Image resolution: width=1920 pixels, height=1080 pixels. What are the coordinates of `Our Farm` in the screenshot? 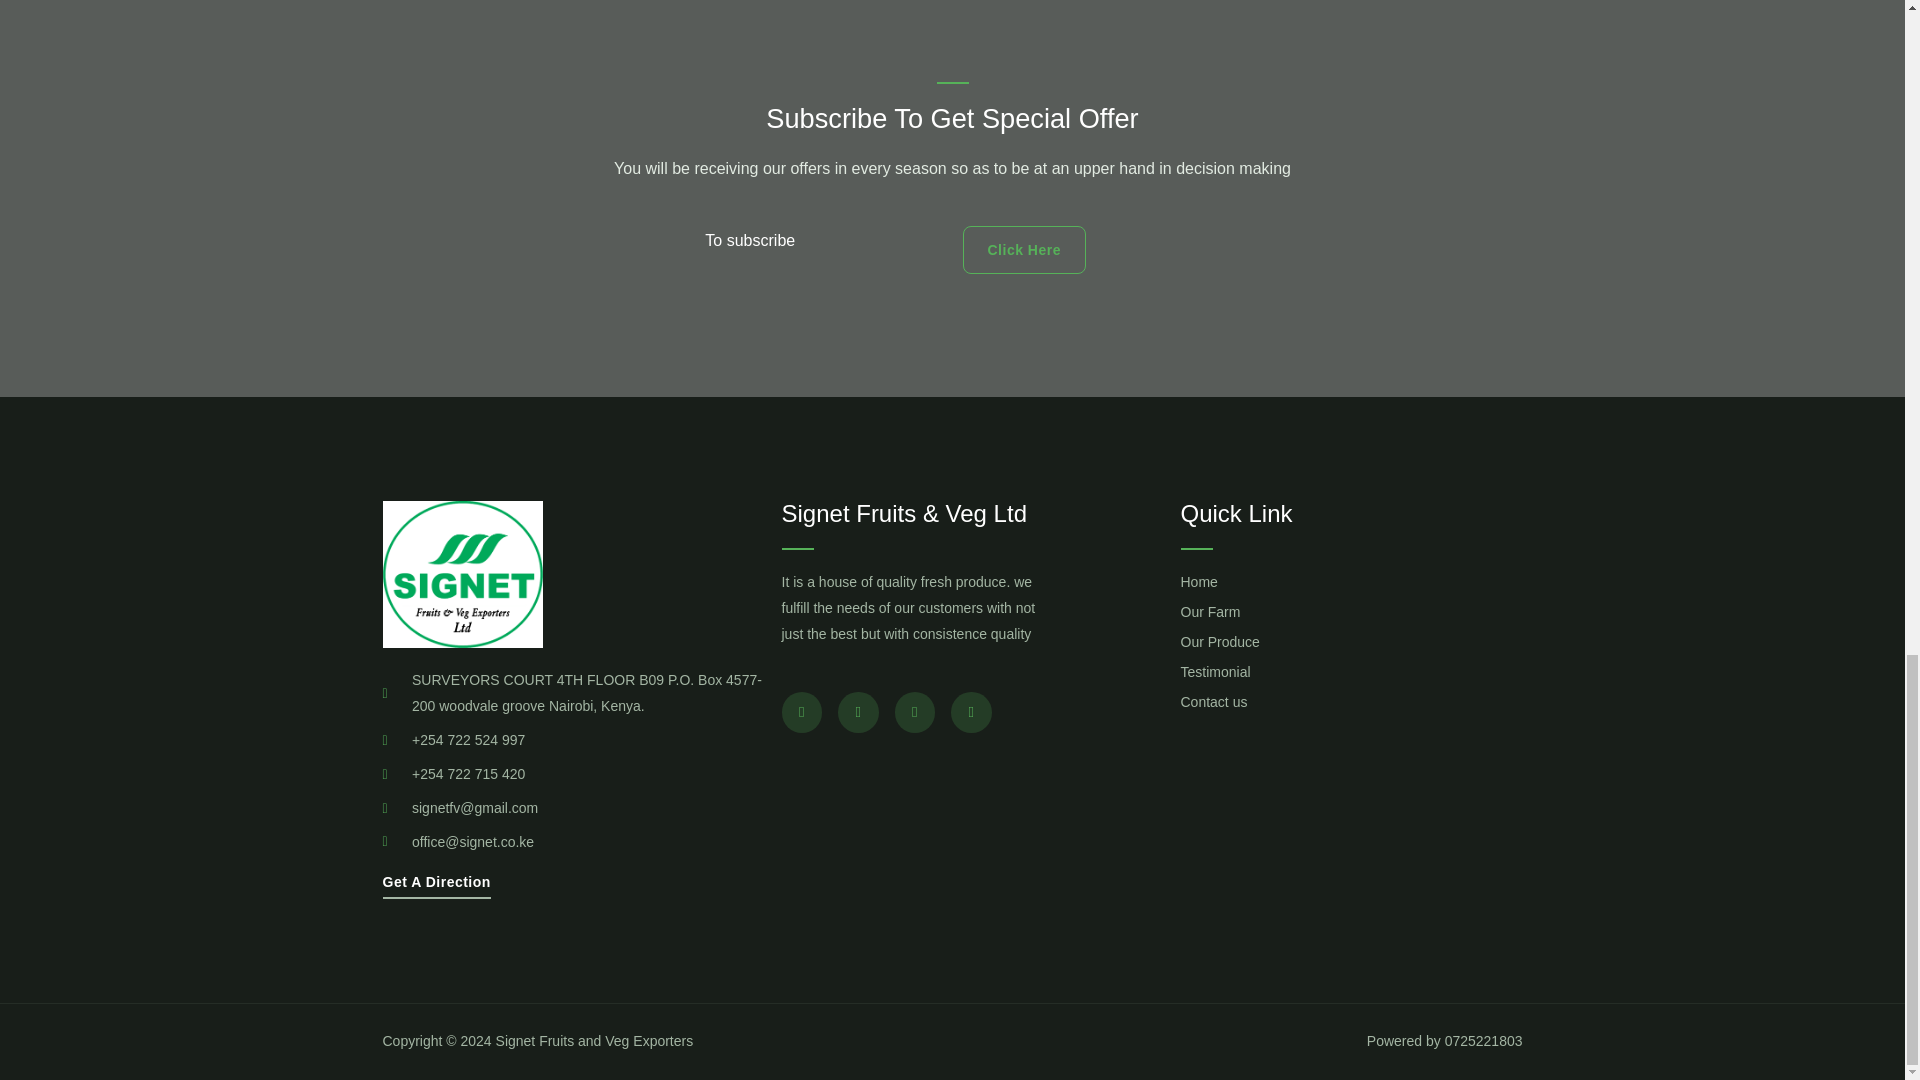 It's located at (1264, 613).